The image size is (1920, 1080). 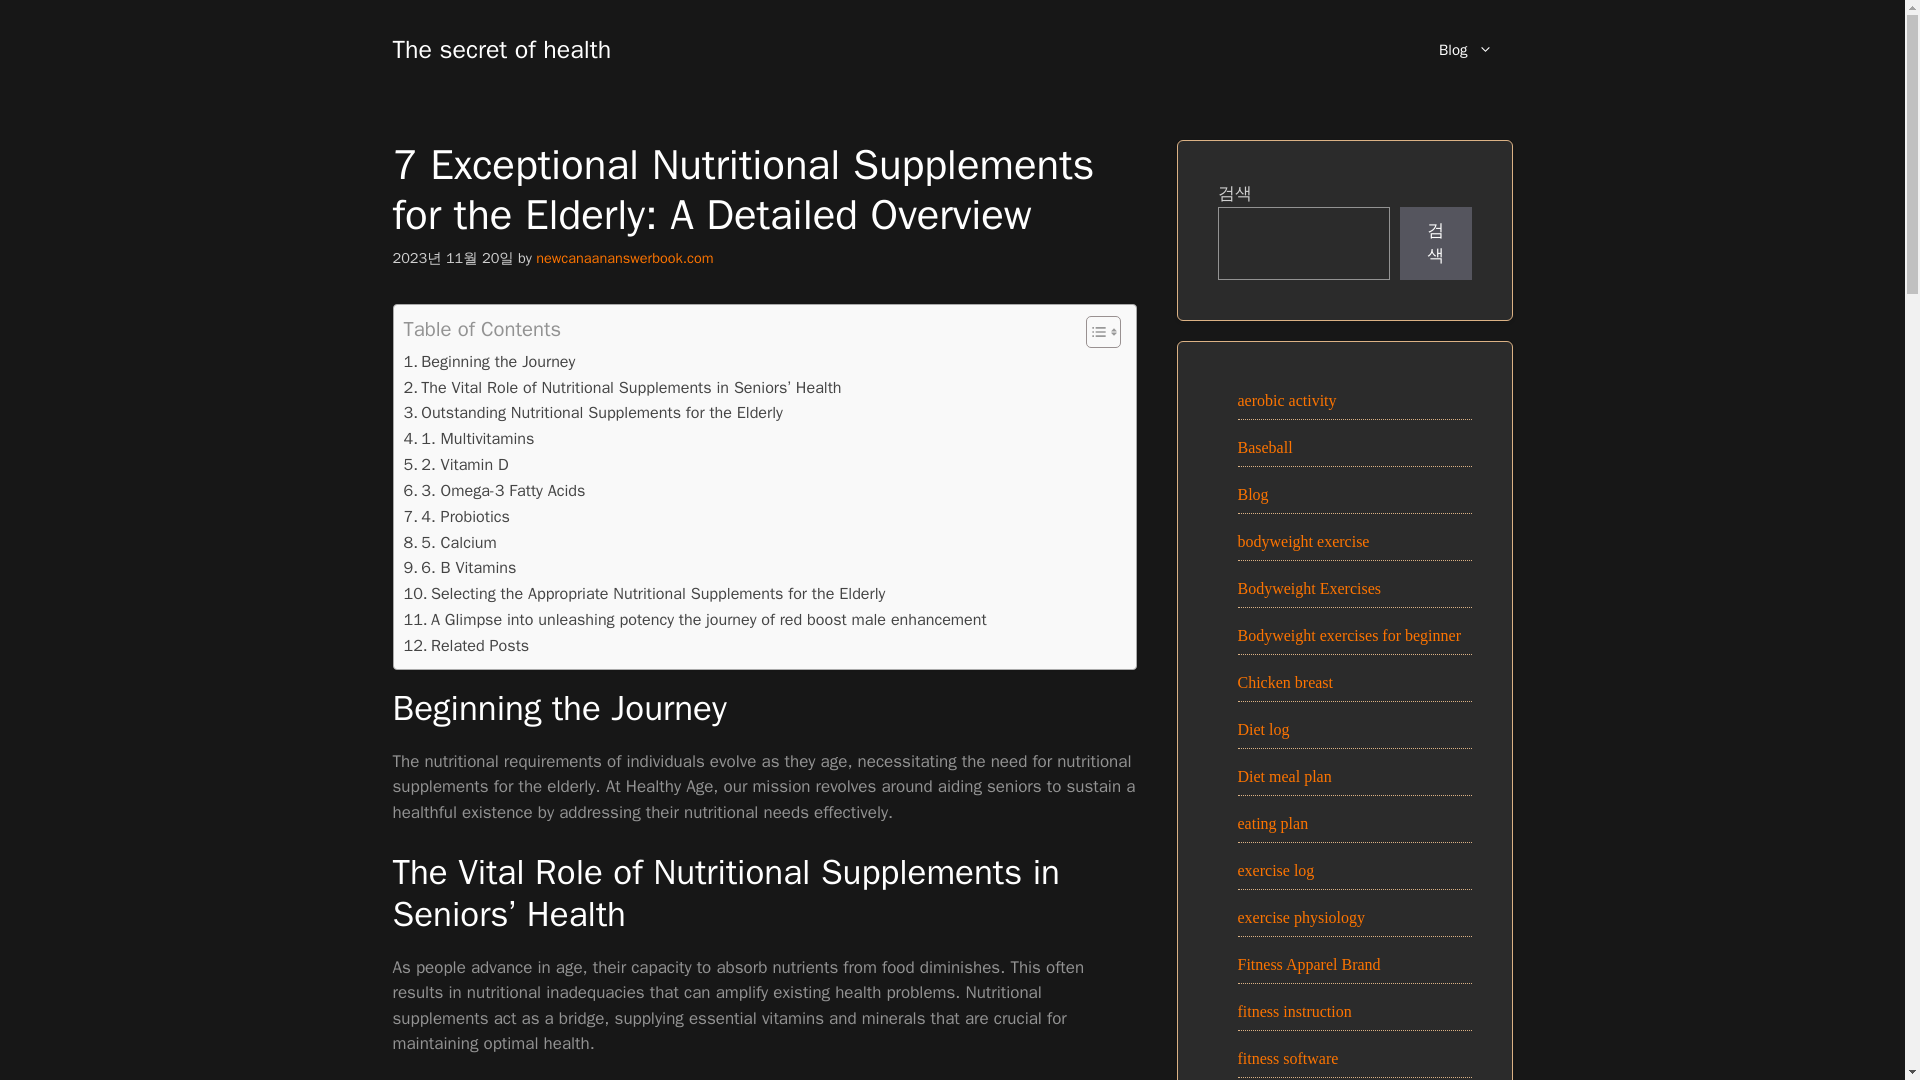 I want to click on 2. Vitamin D, so click(x=456, y=465).